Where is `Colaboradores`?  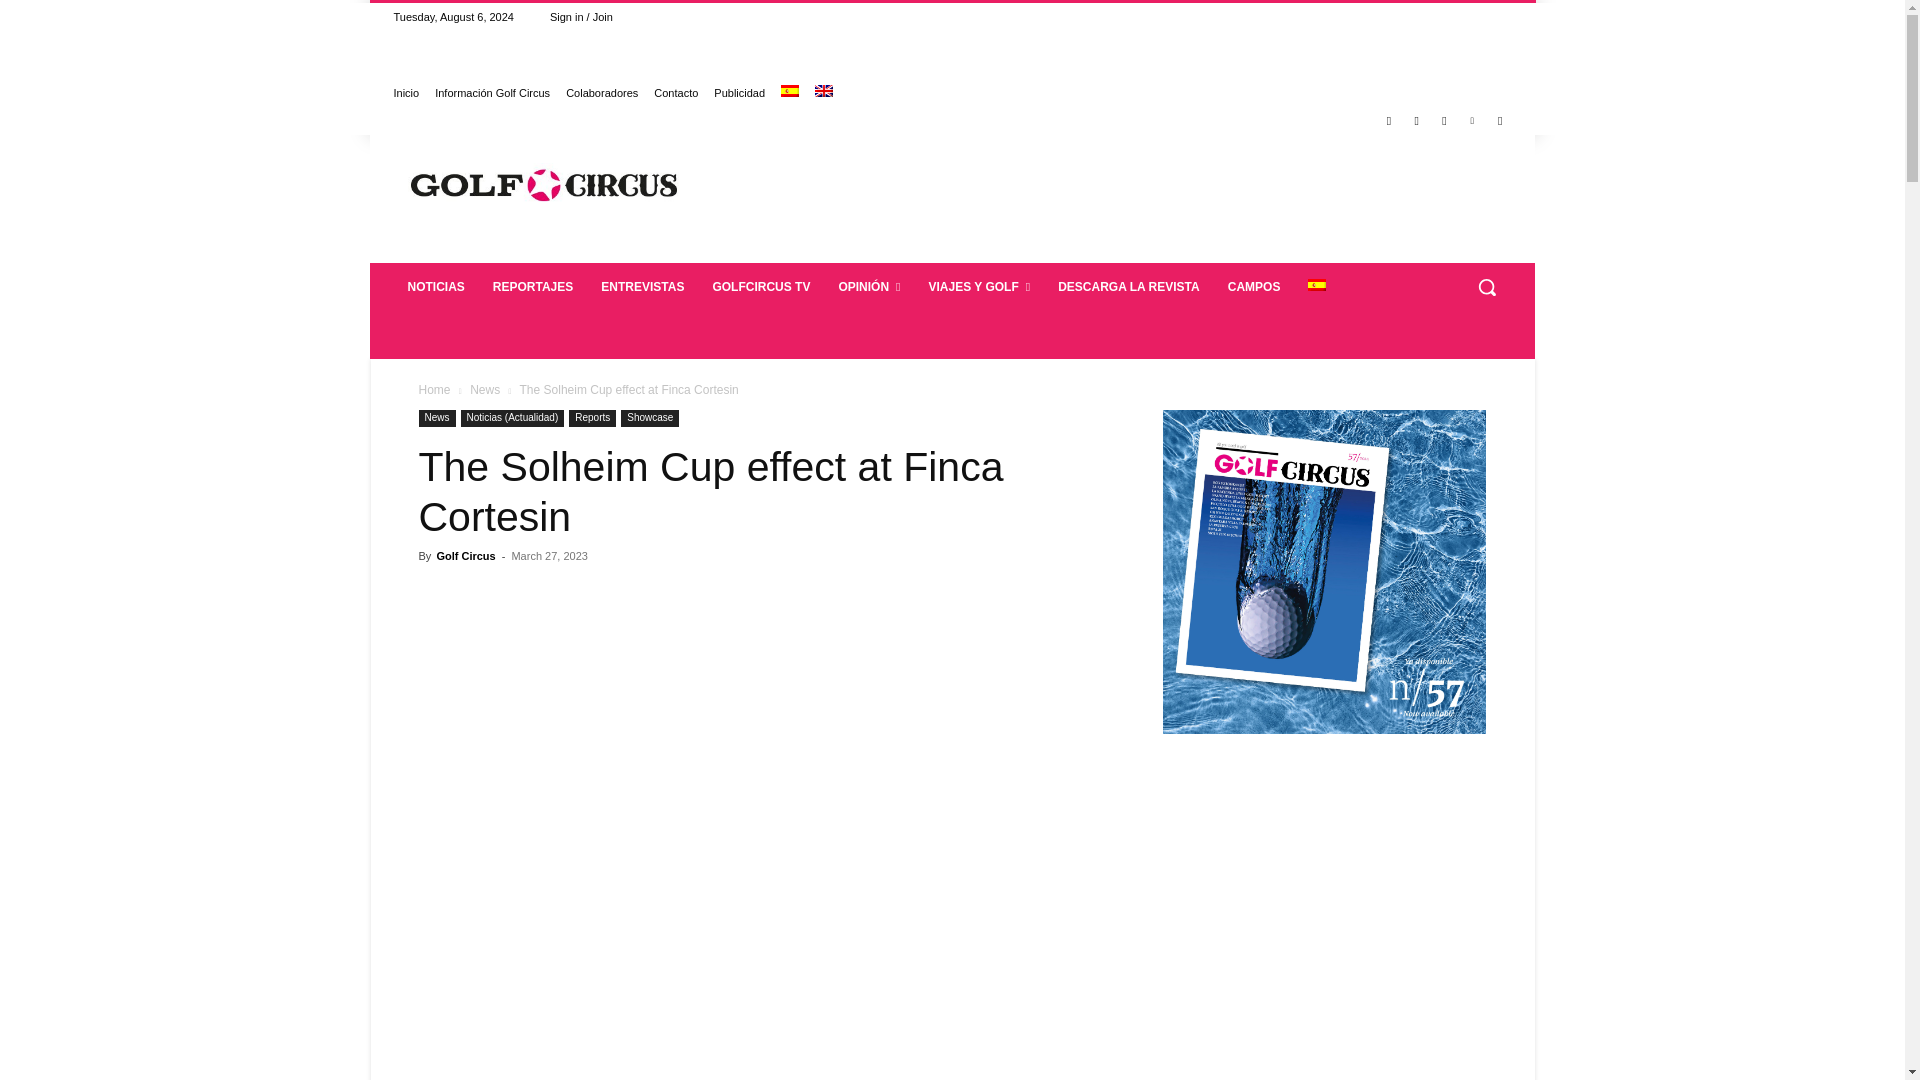
Colaboradores is located at coordinates (602, 92).